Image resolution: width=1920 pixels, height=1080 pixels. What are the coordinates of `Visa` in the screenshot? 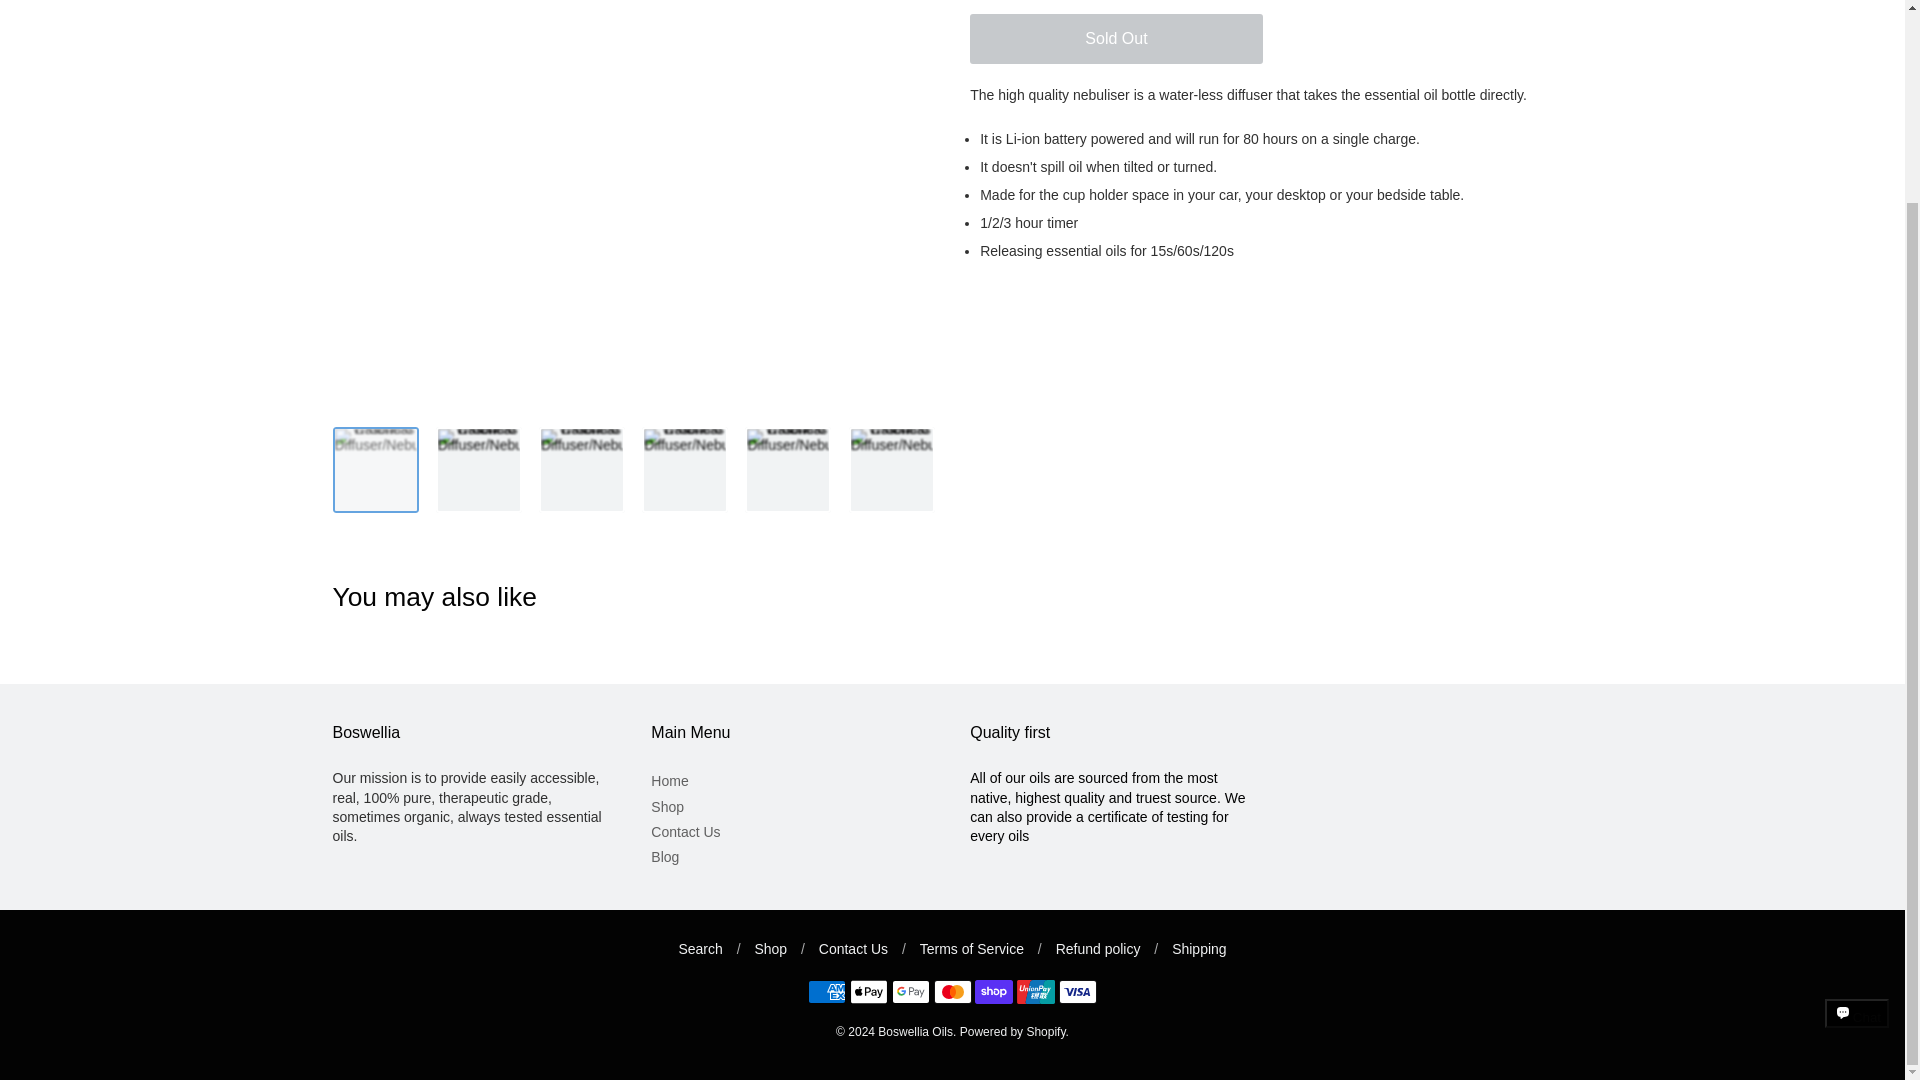 It's located at (1078, 992).